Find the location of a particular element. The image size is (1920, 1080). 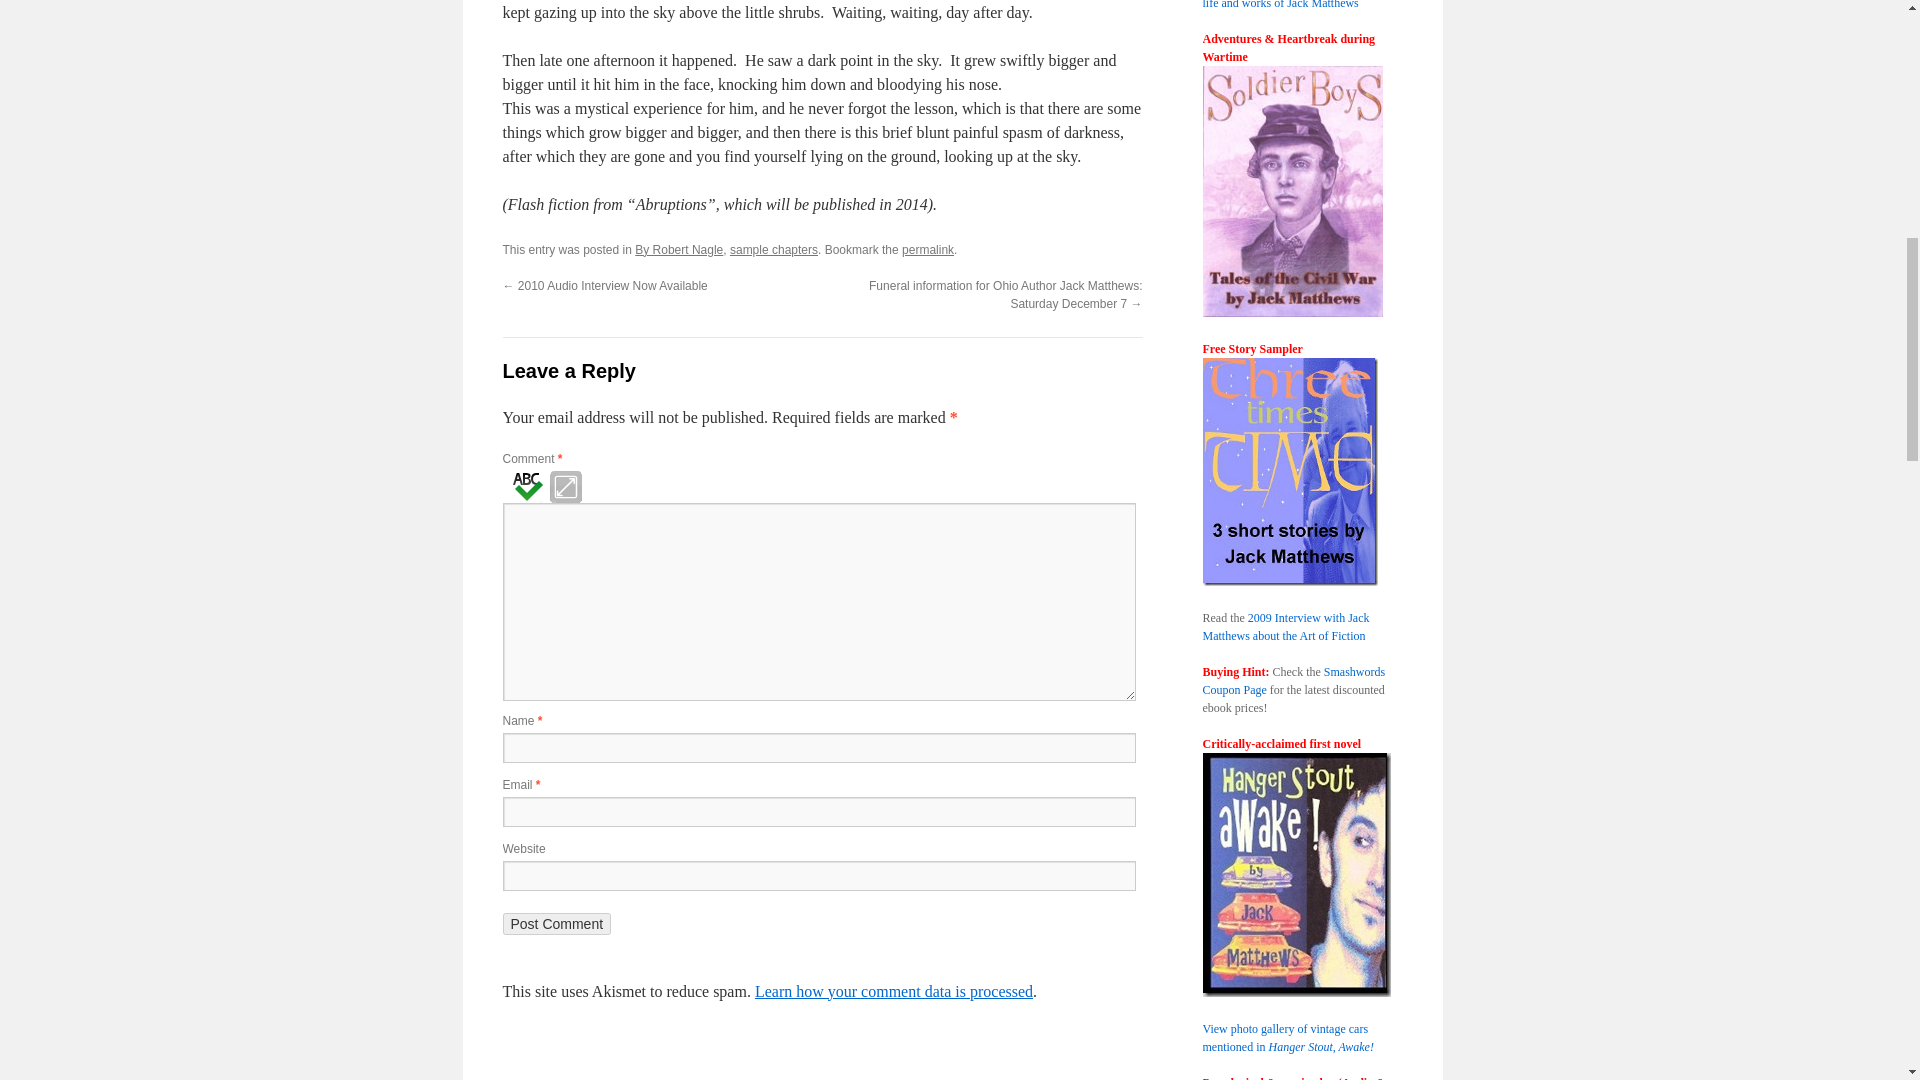

Learn how your comment data is processed is located at coordinates (893, 991).